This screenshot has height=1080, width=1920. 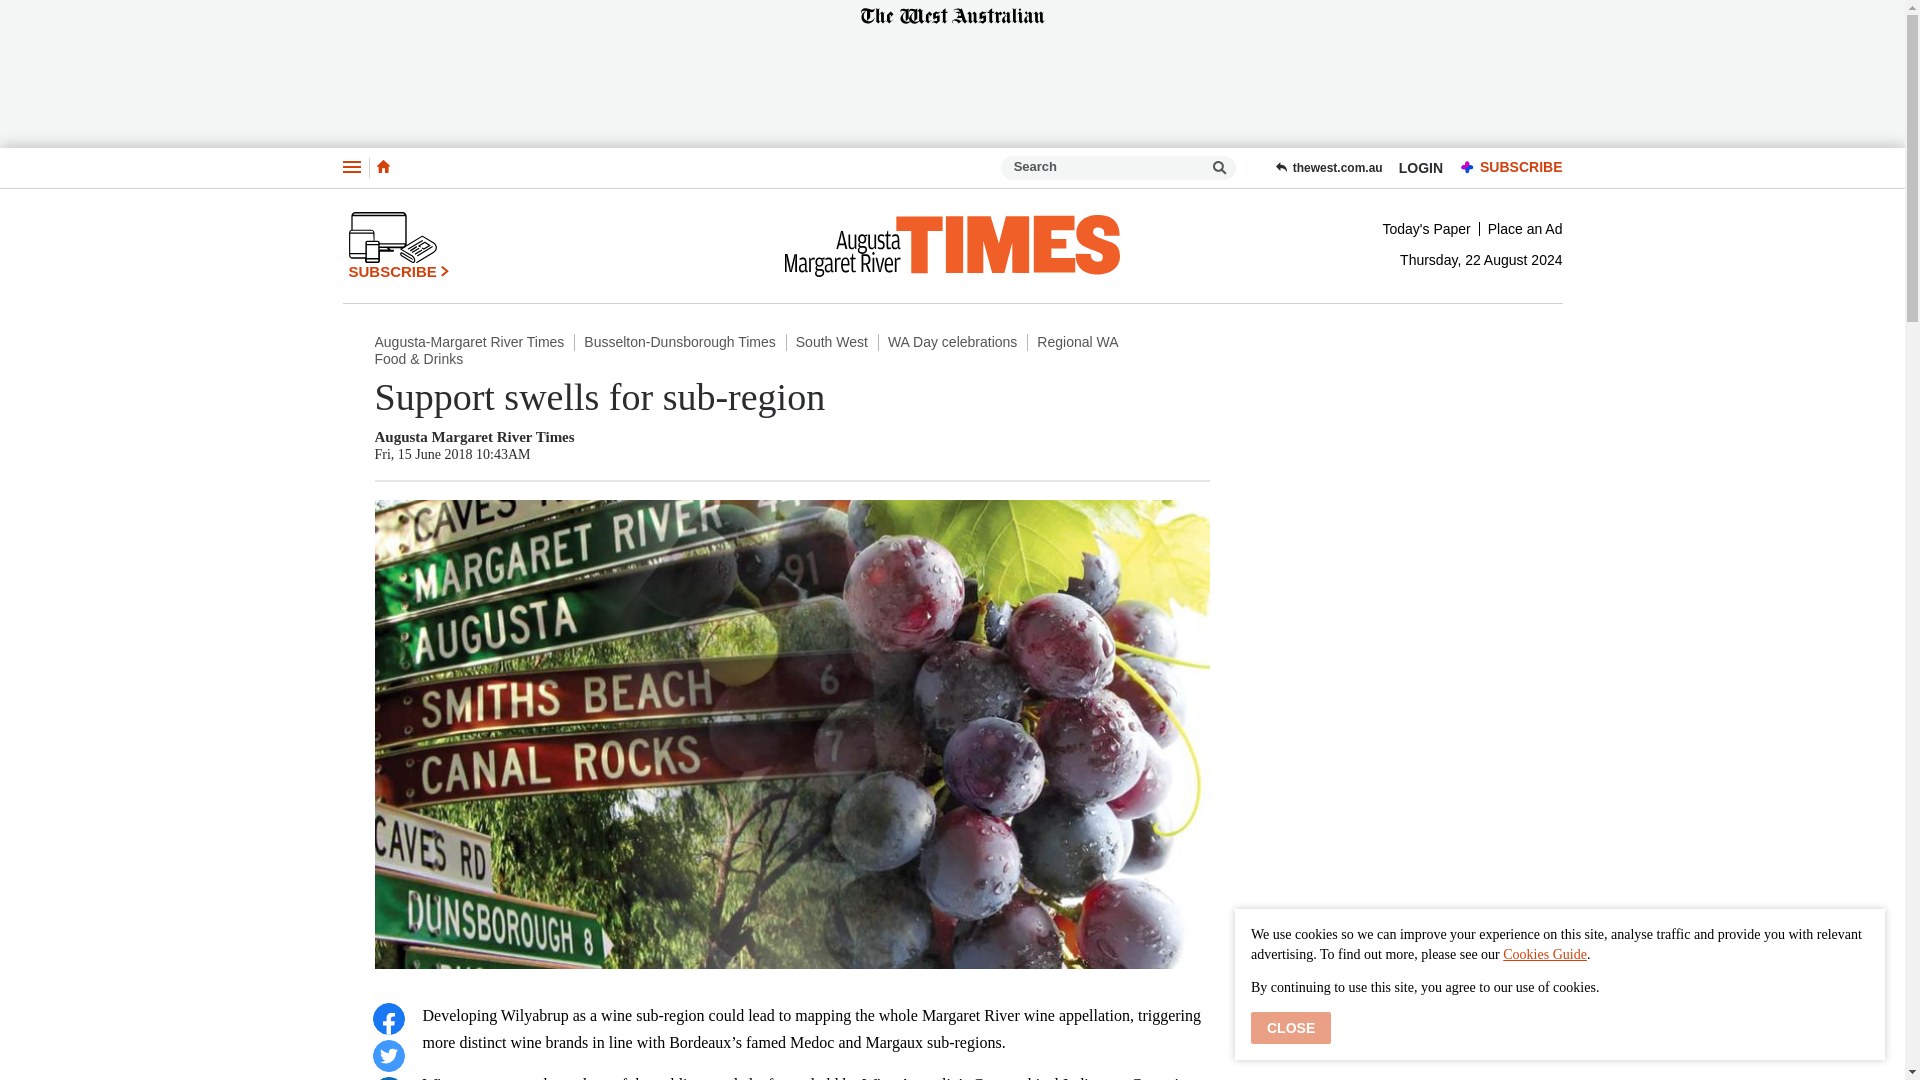 What do you see at coordinates (1420, 167) in the screenshot?
I see `LOGIN` at bounding box center [1420, 167].